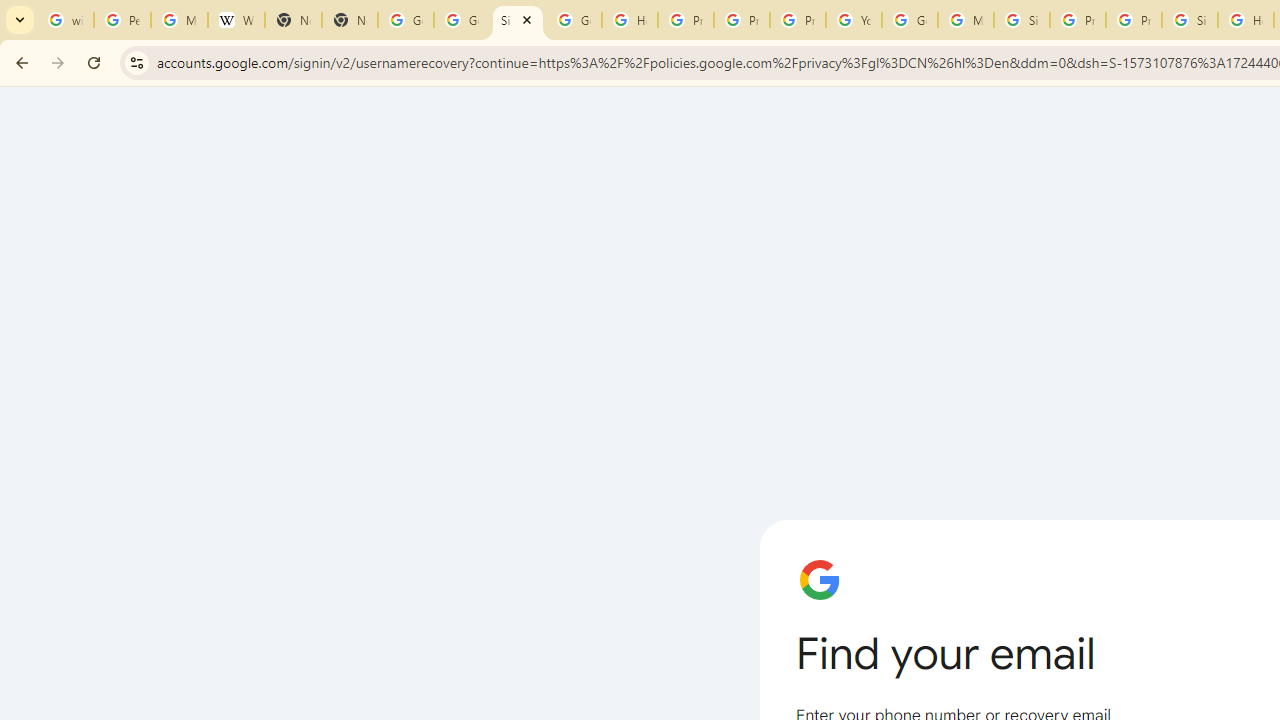  What do you see at coordinates (236, 20) in the screenshot?
I see `Wikipedia:Edit requests - Wikipedia` at bounding box center [236, 20].